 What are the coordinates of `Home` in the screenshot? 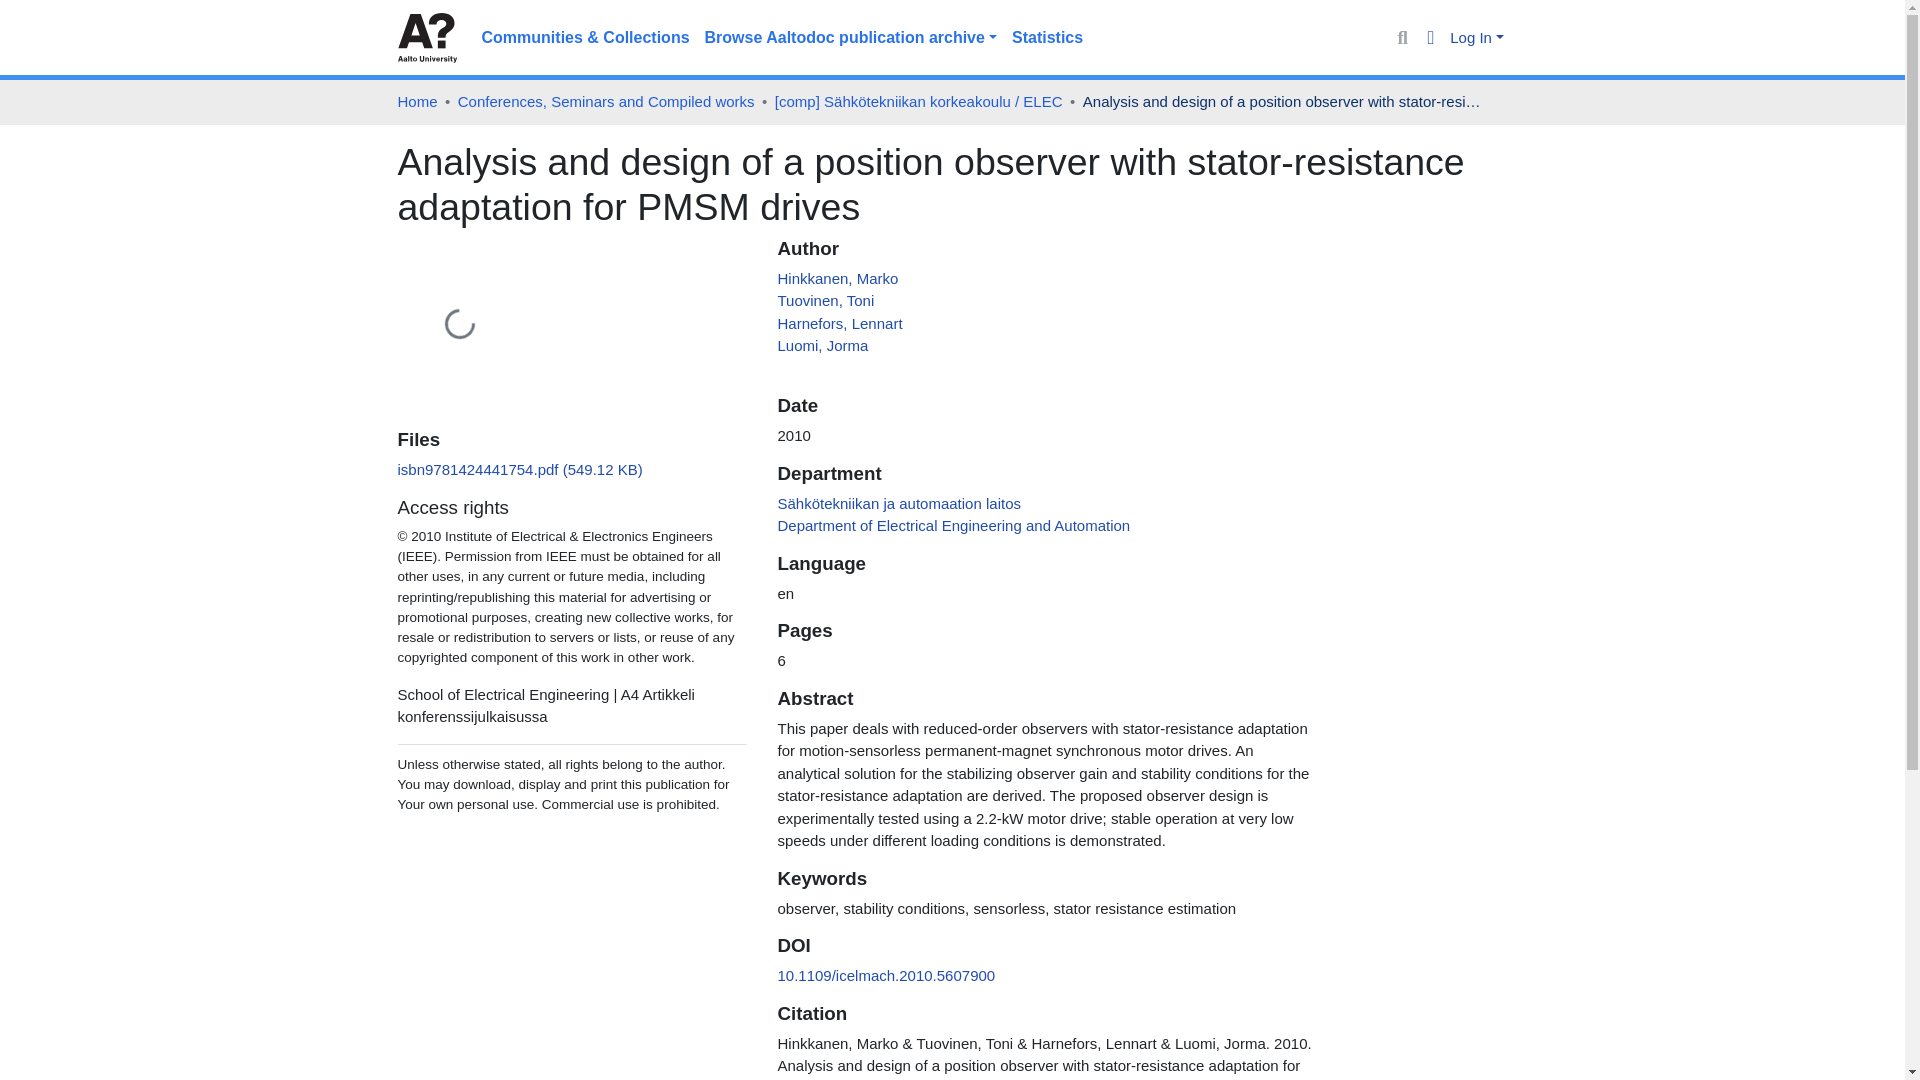 It's located at (417, 102).